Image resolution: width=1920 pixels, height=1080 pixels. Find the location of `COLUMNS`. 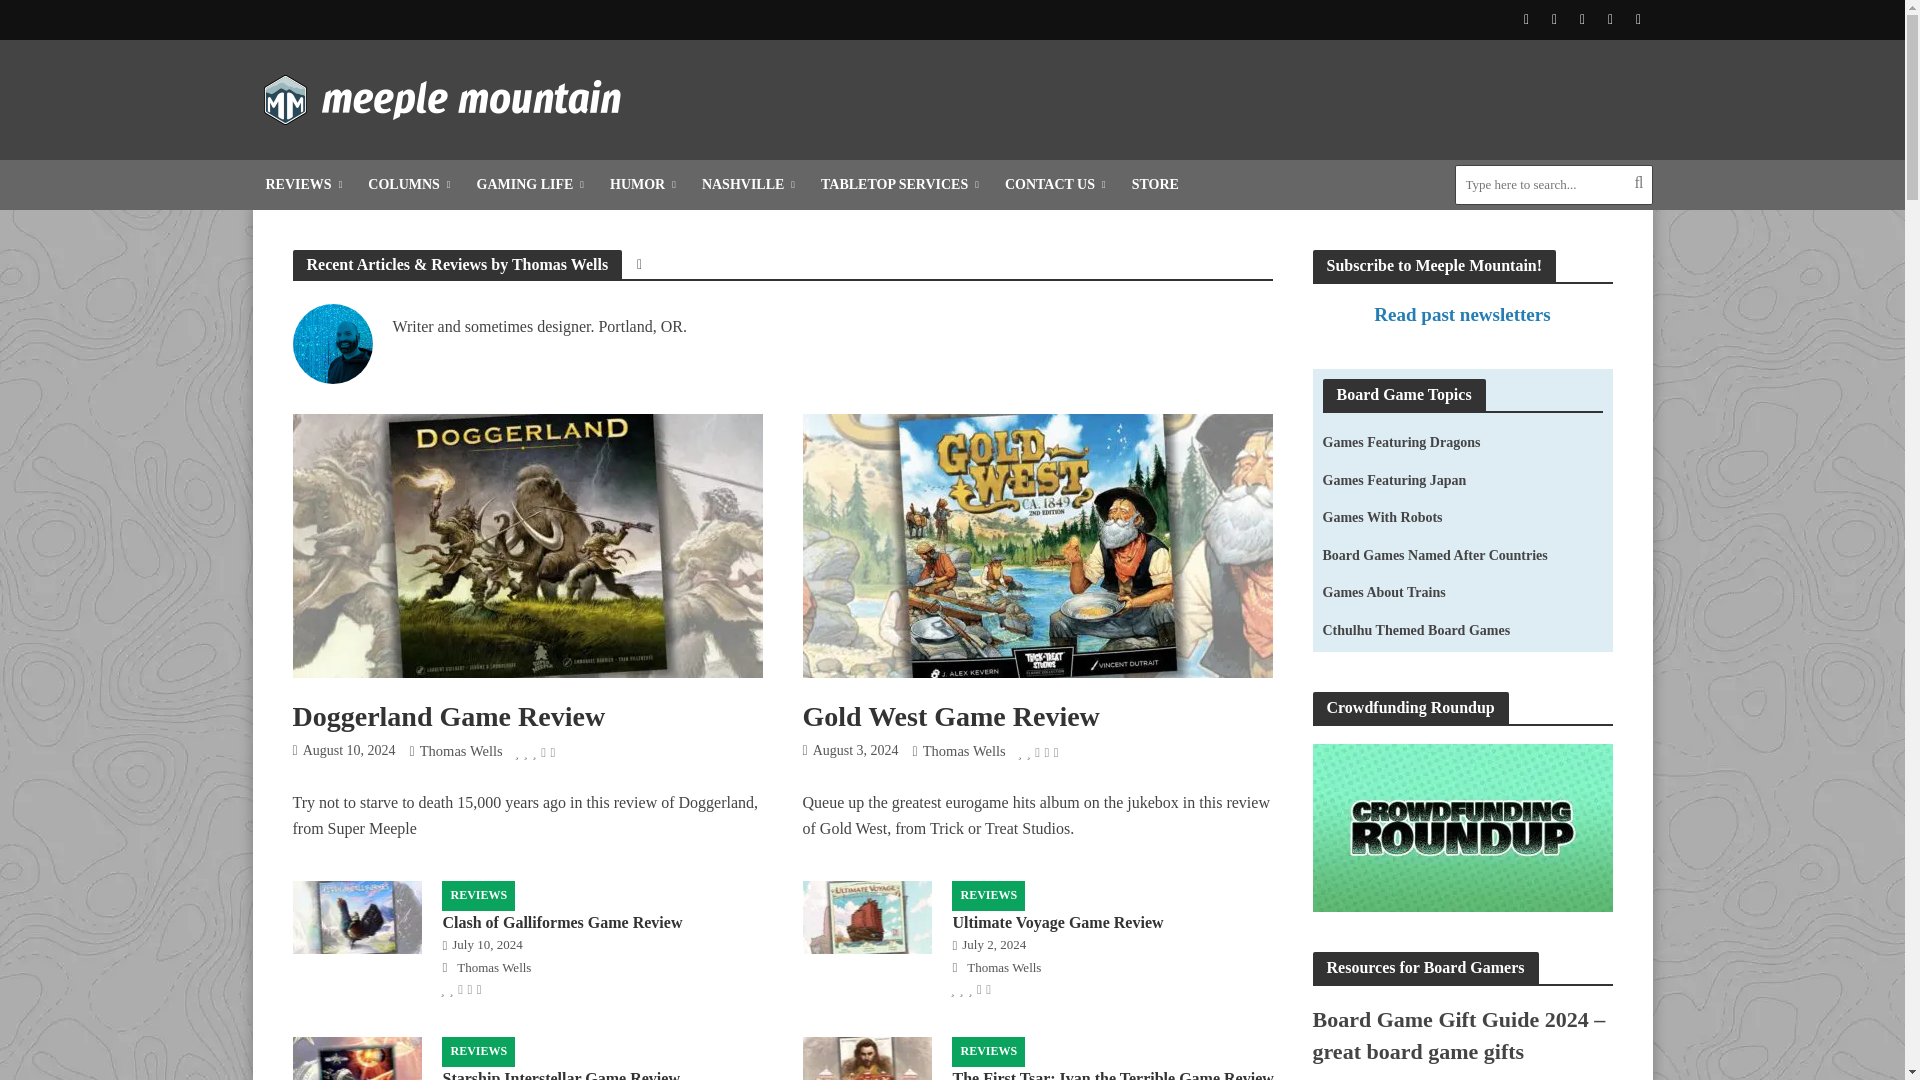

COLUMNS is located at coordinates (408, 184).